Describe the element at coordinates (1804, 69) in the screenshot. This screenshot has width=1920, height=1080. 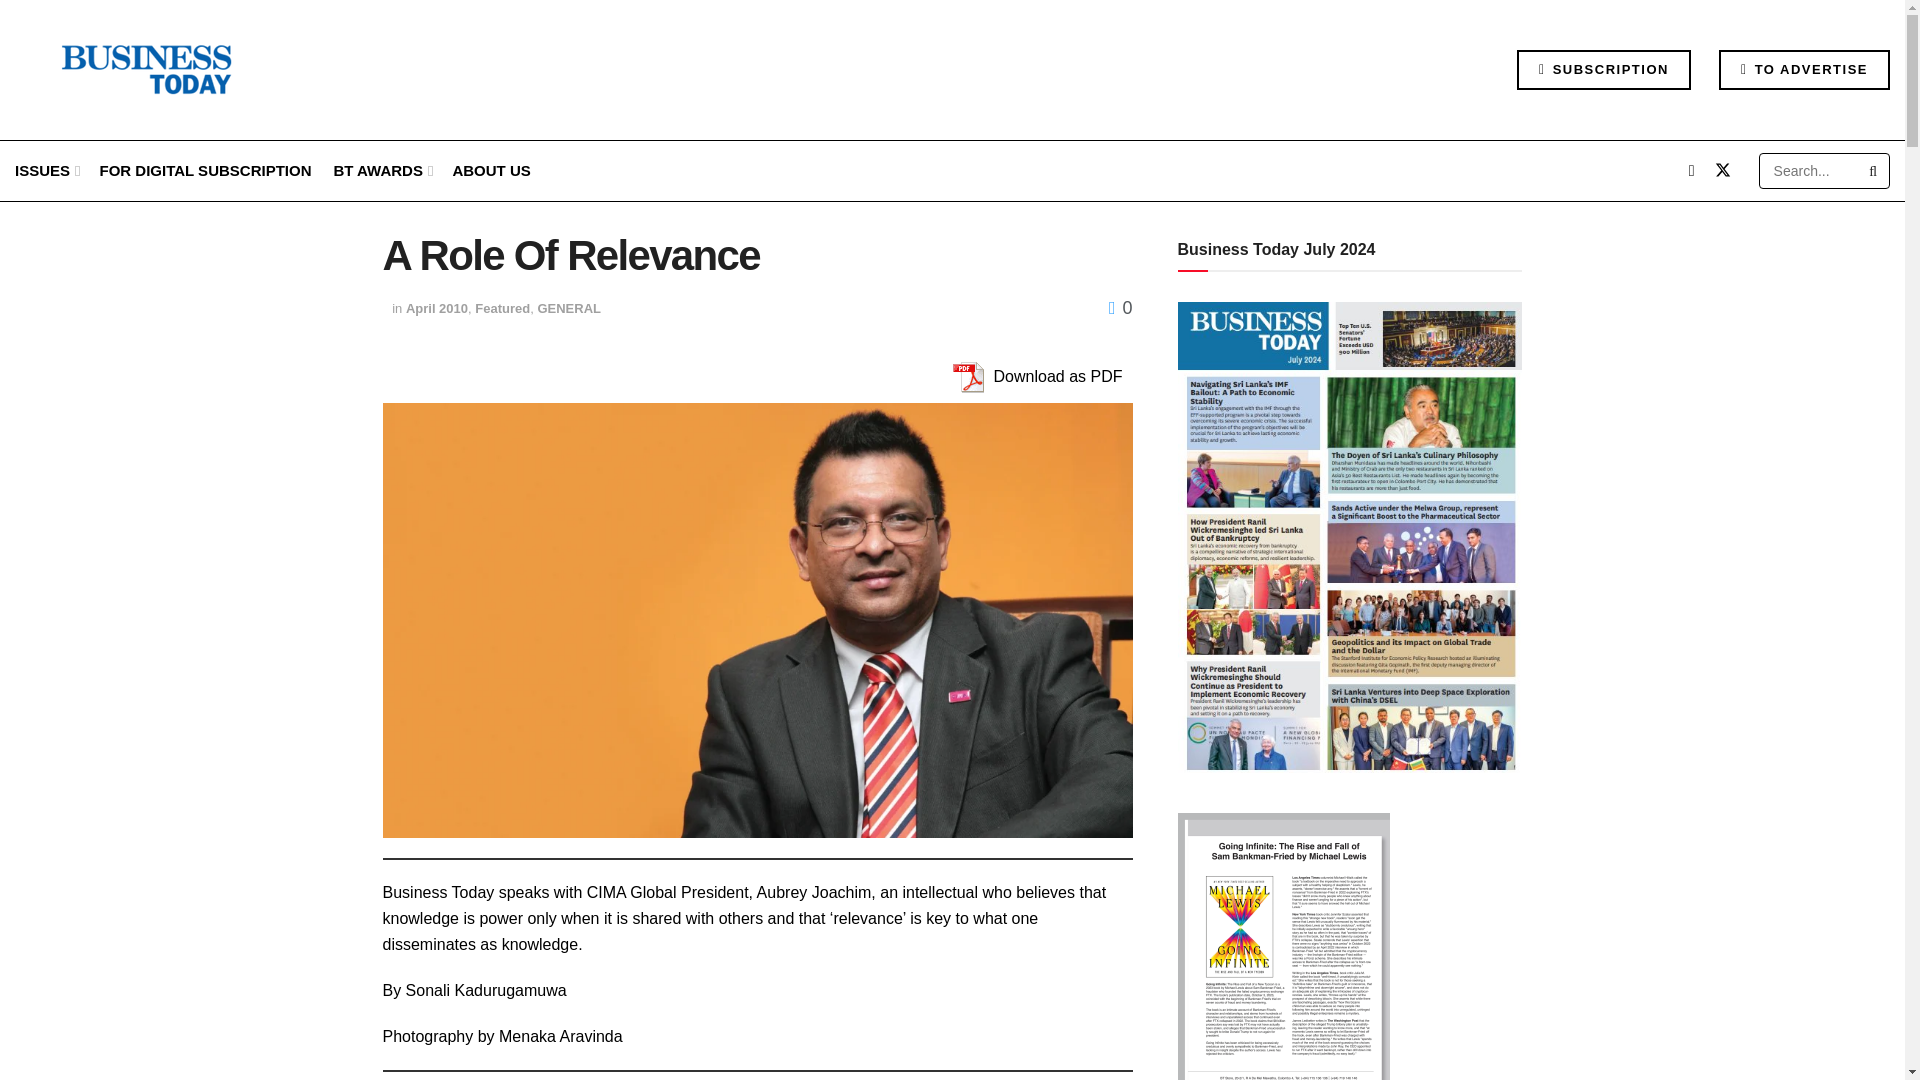
I see `TO ADVERTISE` at that location.